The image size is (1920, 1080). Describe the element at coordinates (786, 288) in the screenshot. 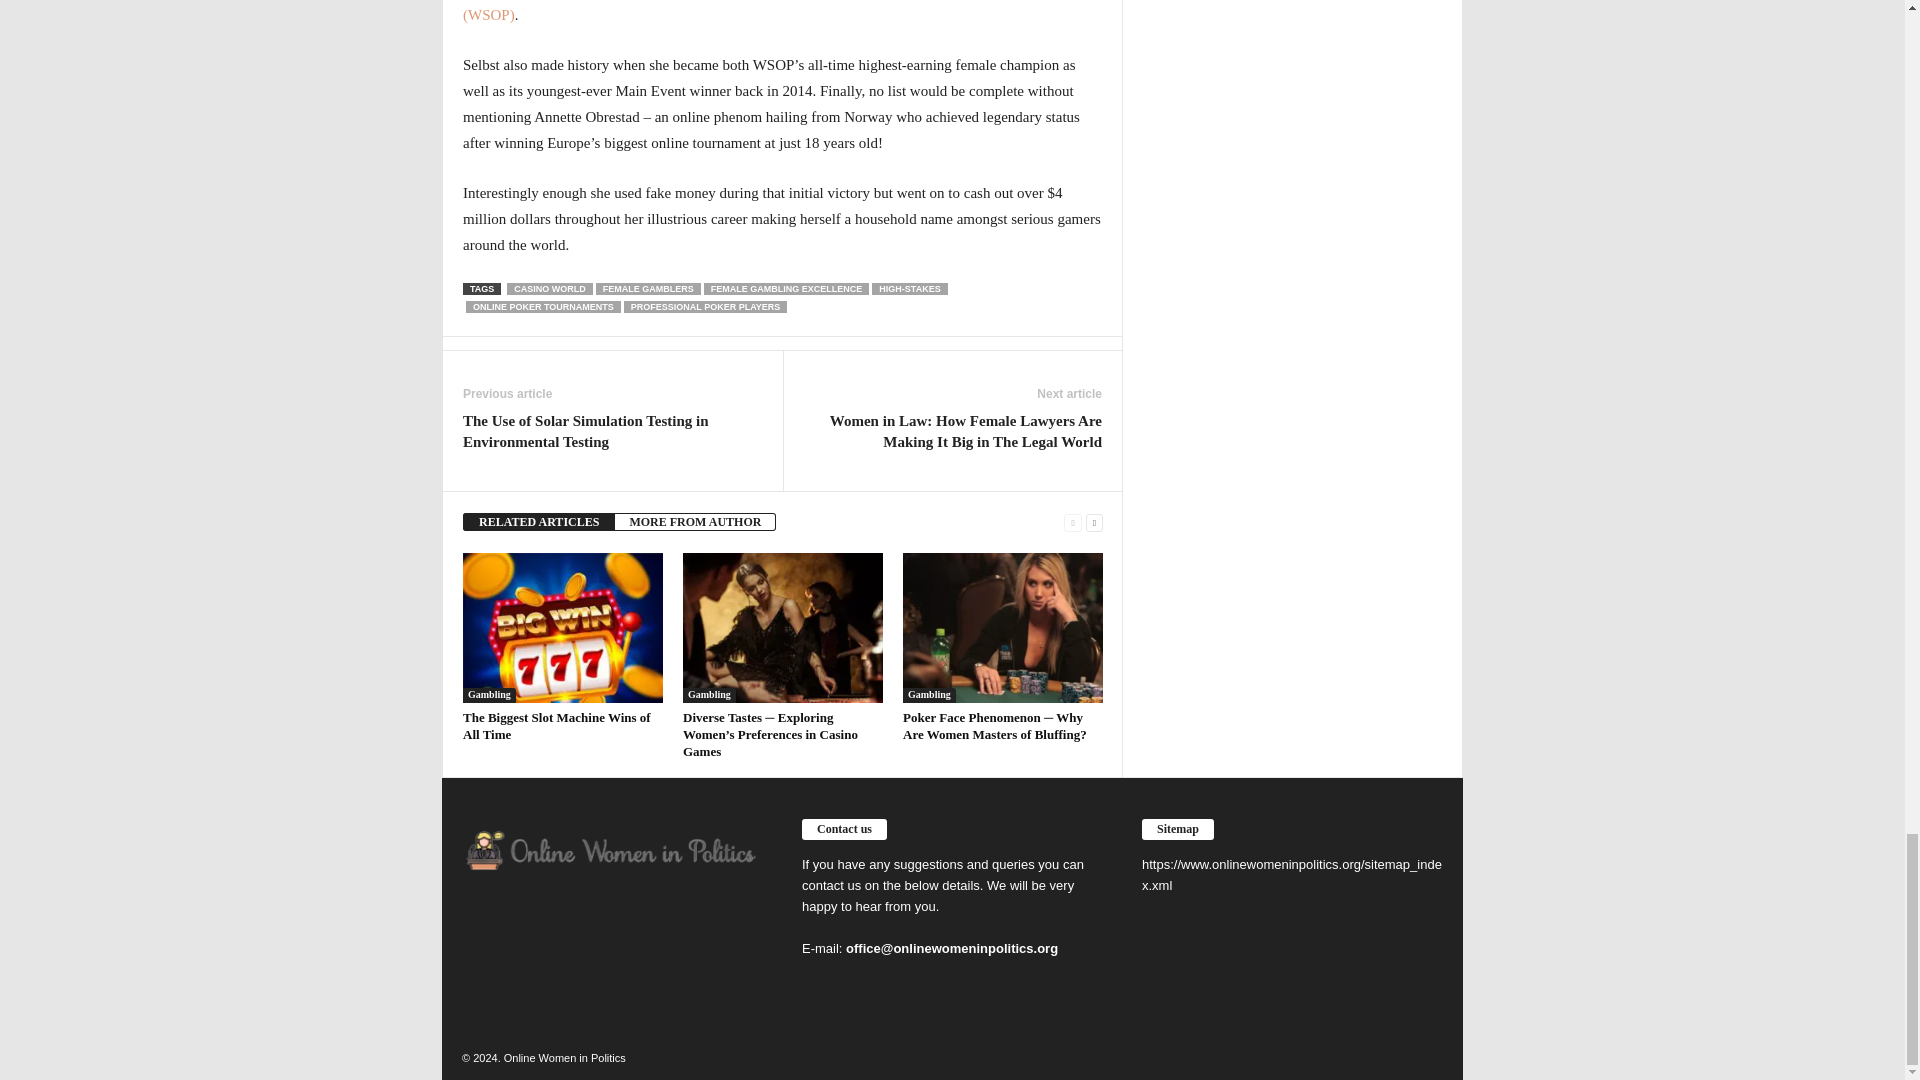

I see `FEMALE GAMBLING EXCELLENCE` at that location.